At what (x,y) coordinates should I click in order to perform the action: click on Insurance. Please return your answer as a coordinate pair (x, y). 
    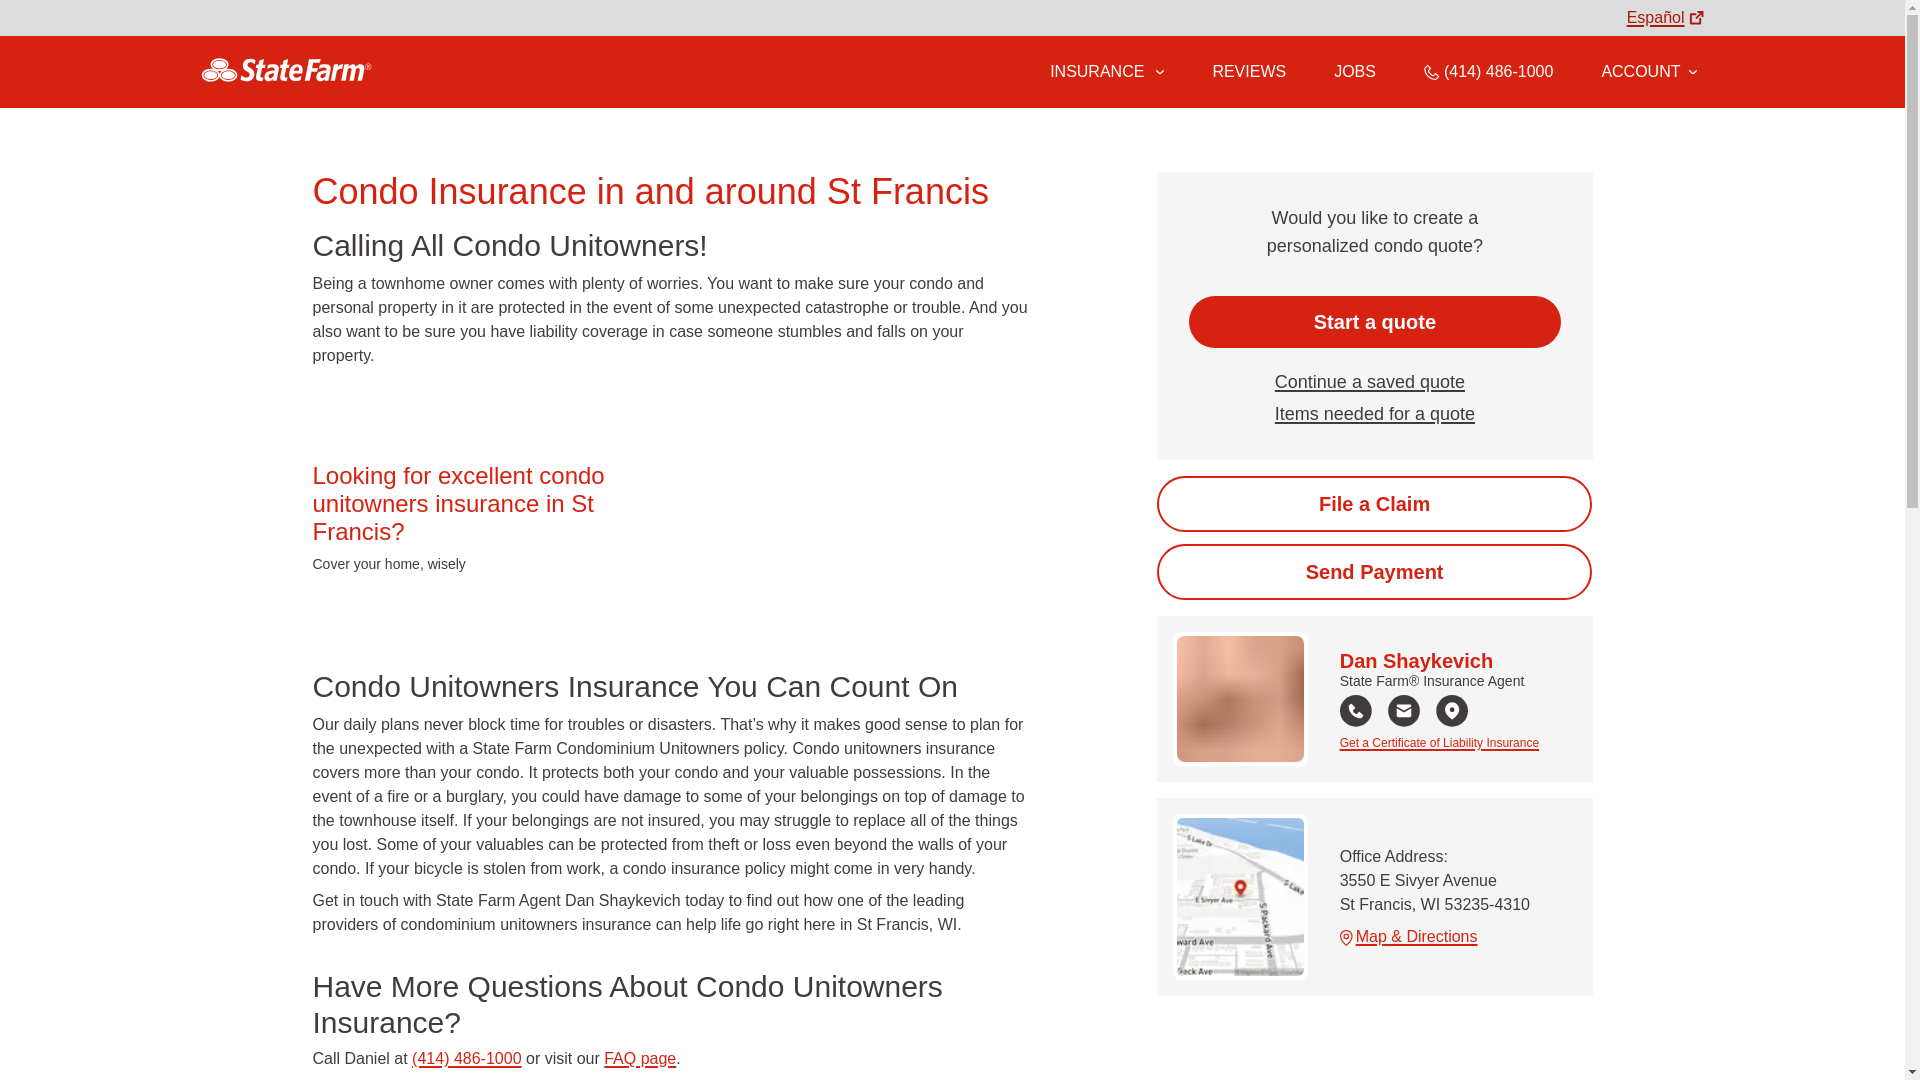
    Looking at the image, I should click on (1106, 72).